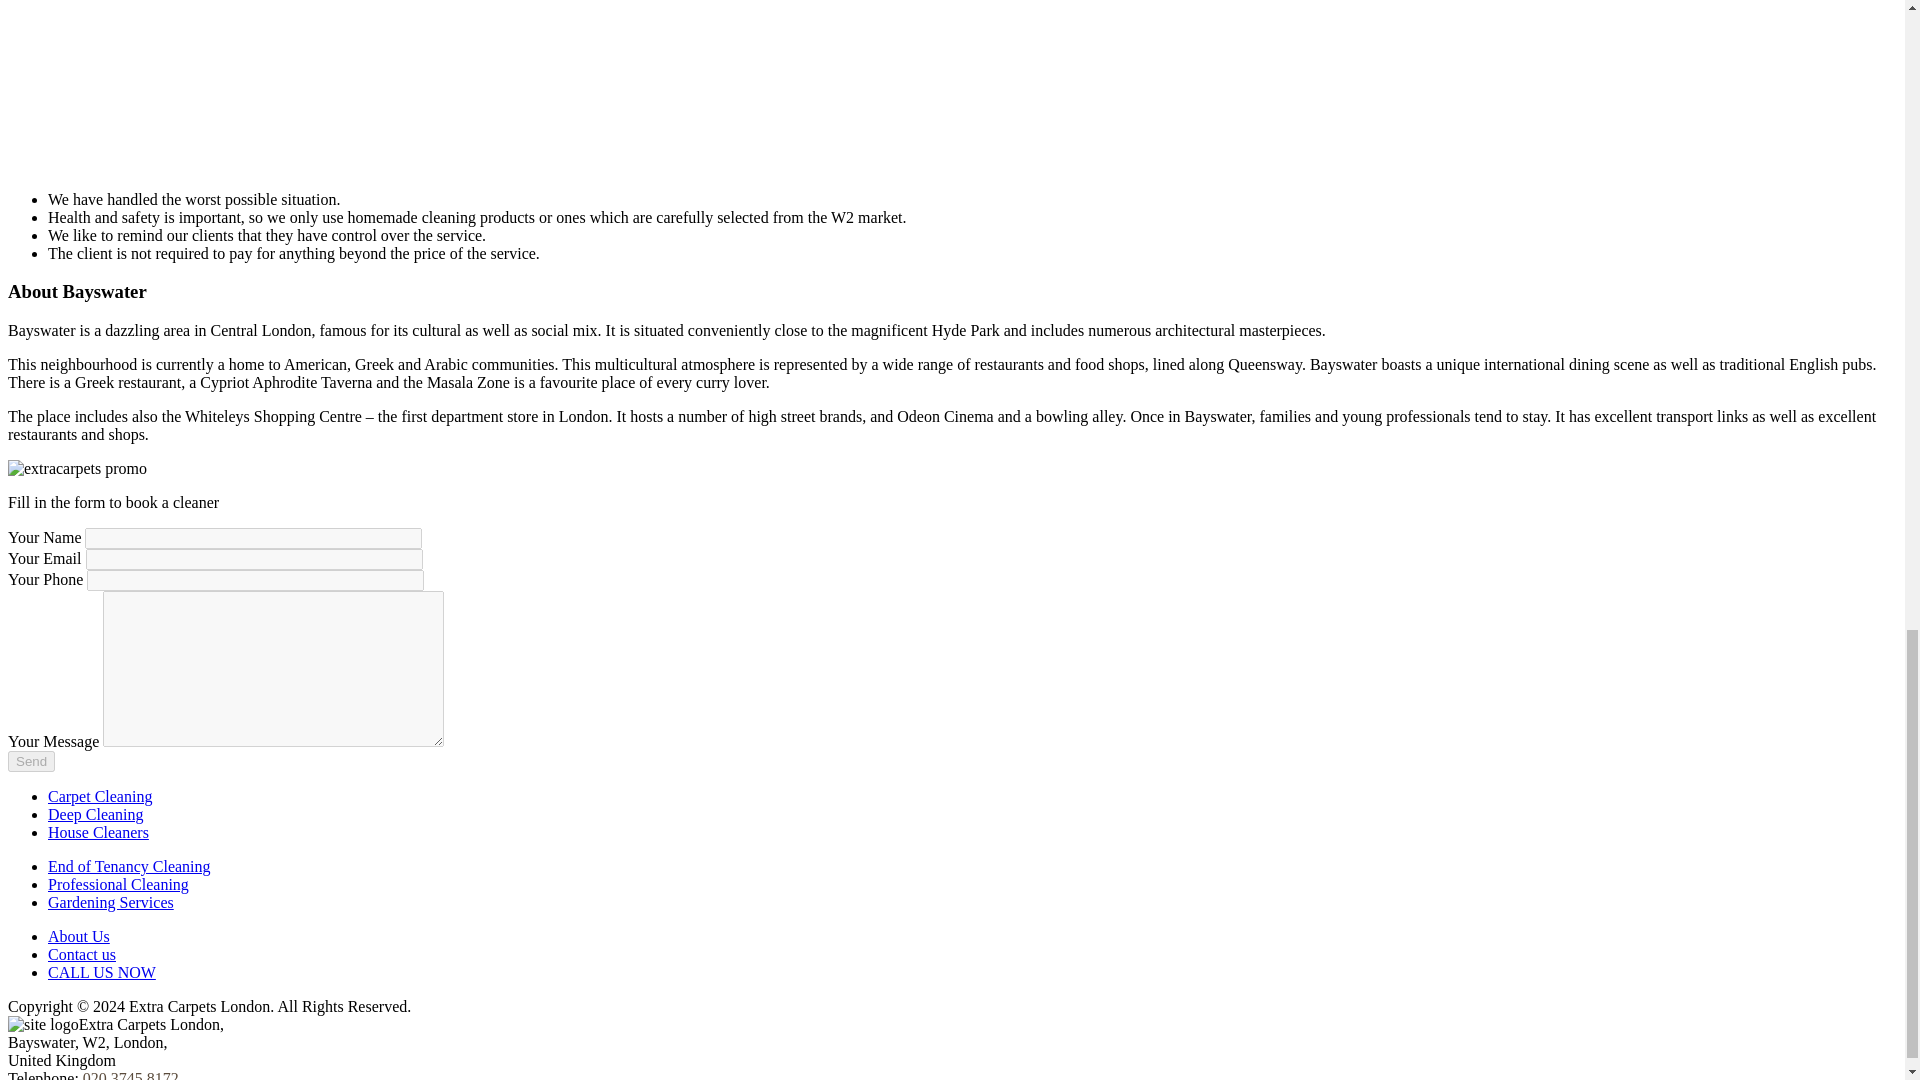 This screenshot has height=1080, width=1920. What do you see at coordinates (102, 972) in the screenshot?
I see `CALL US NOW` at bounding box center [102, 972].